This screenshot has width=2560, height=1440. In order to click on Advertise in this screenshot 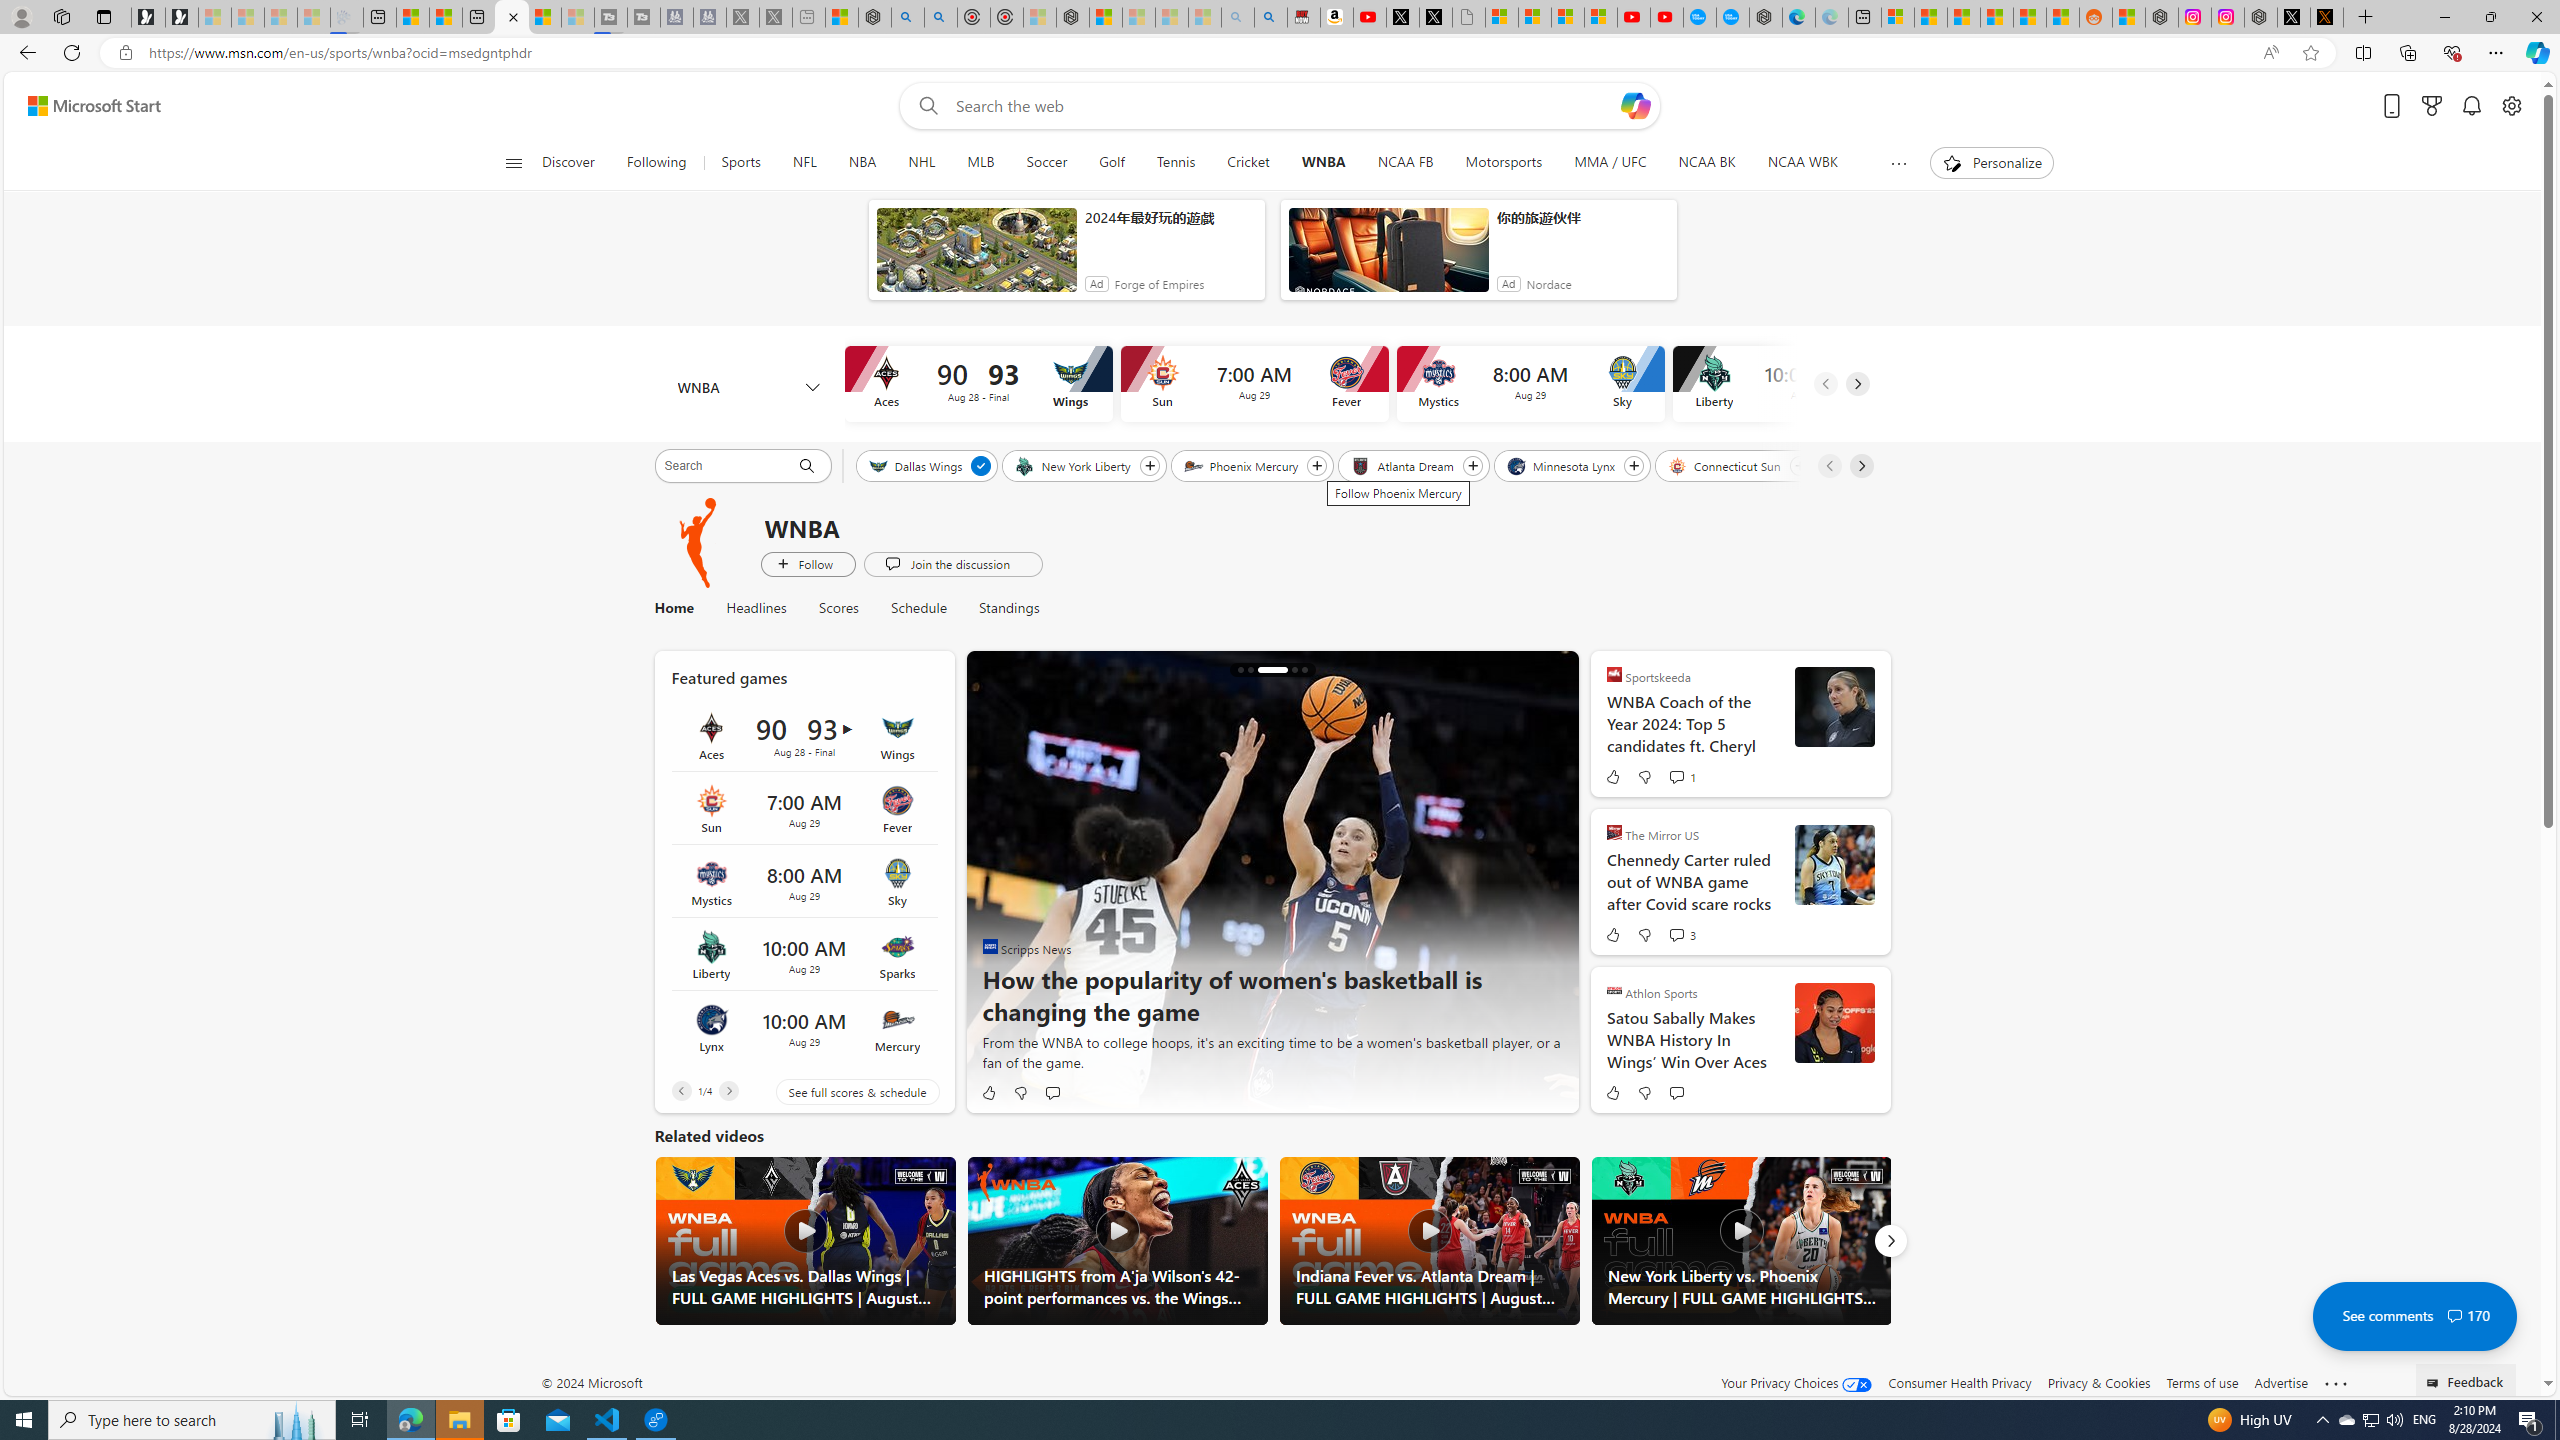, I will do `click(2280, 1382)`.